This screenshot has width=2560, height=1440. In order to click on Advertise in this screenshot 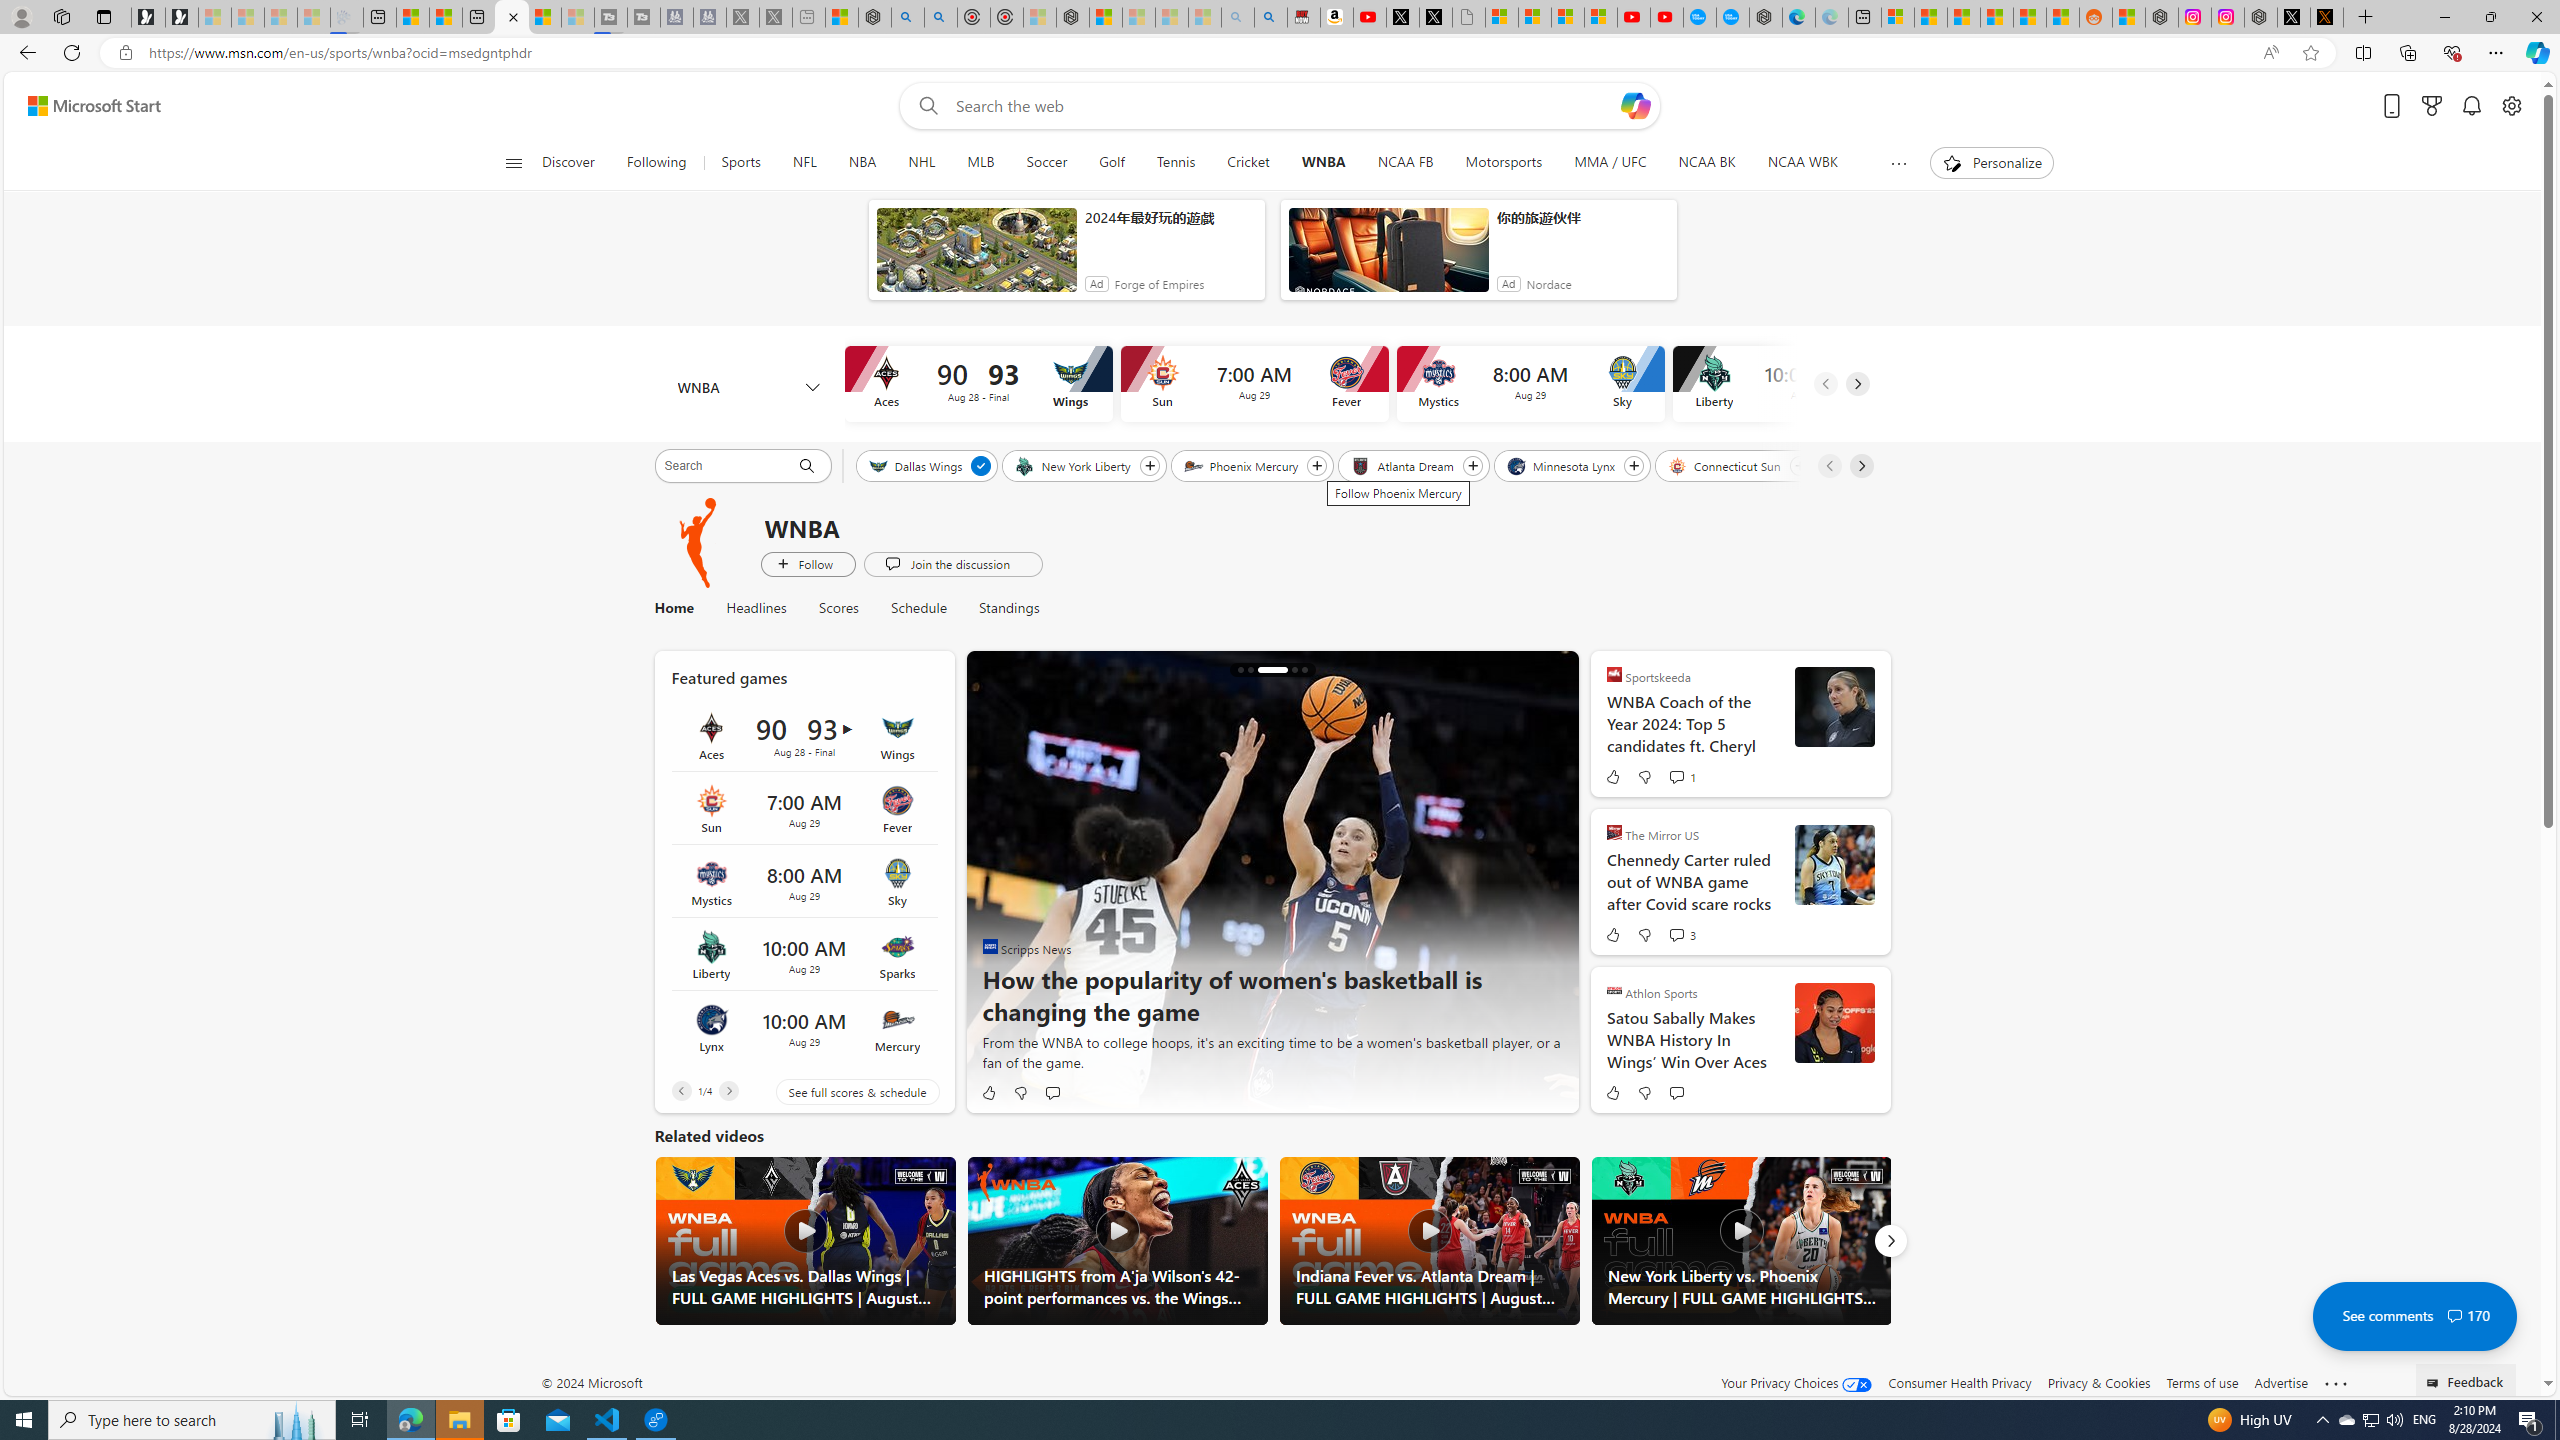, I will do `click(2280, 1382)`.